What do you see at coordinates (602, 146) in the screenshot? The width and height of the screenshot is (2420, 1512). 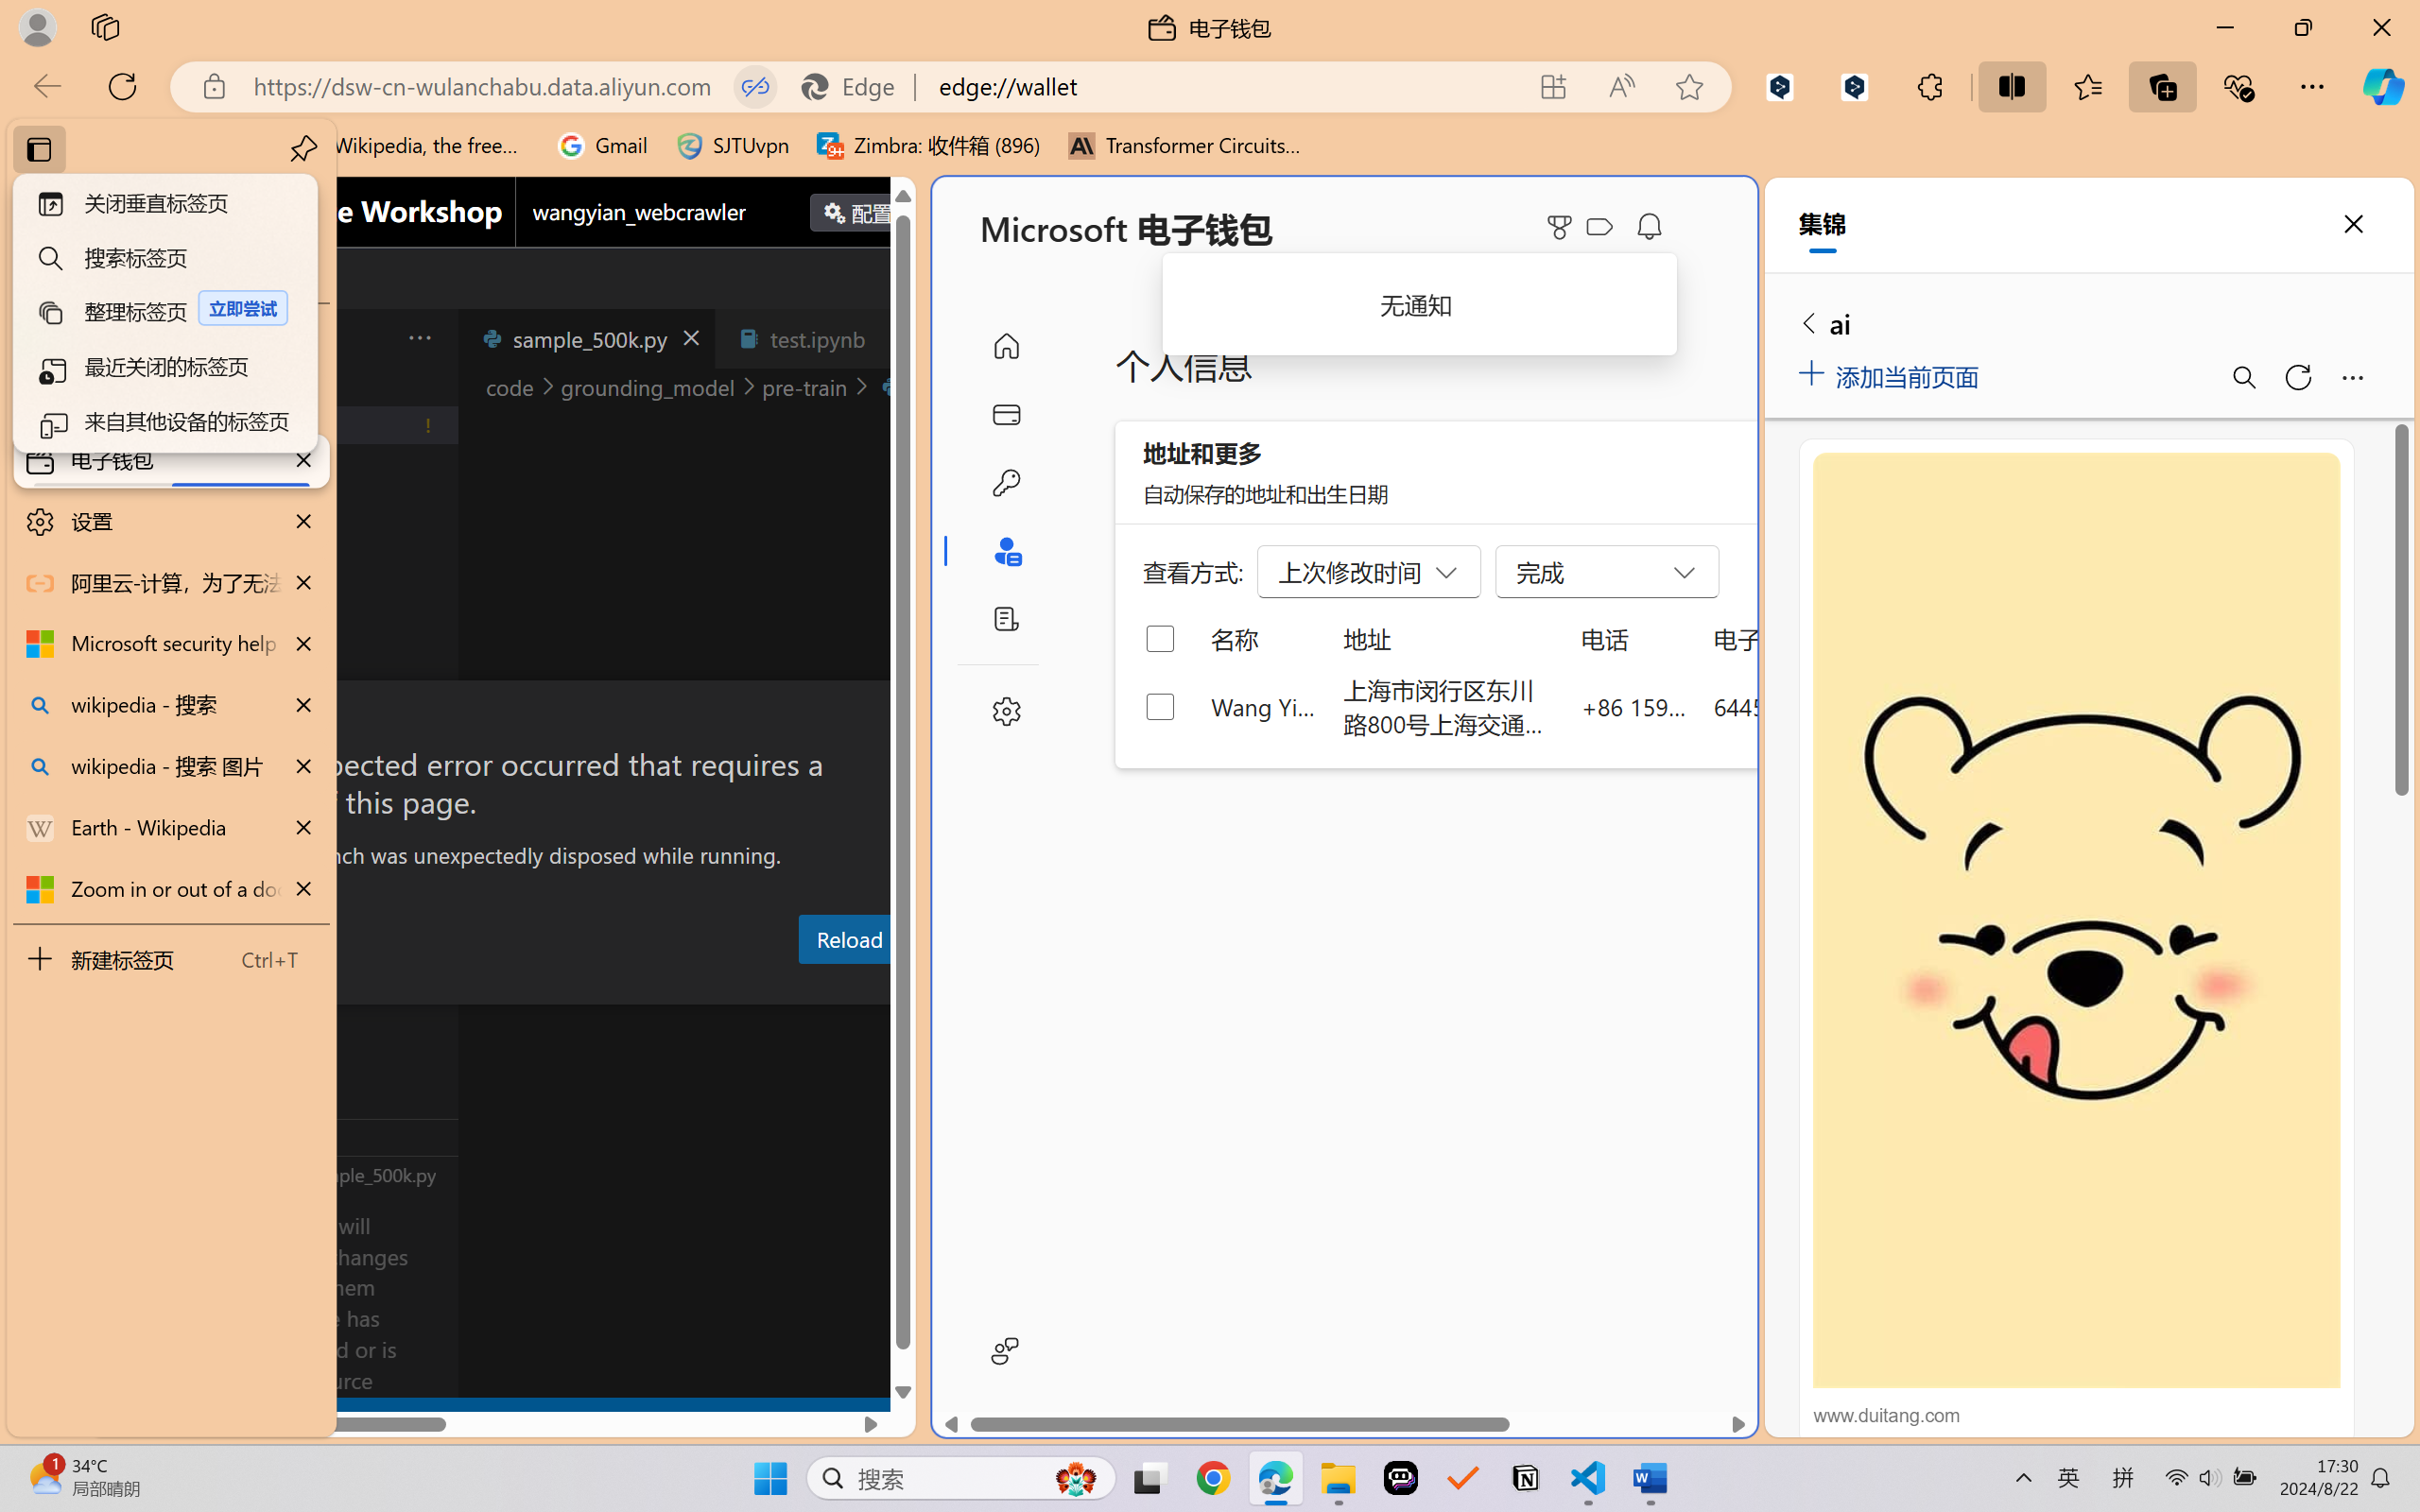 I see `Gmail` at bounding box center [602, 146].